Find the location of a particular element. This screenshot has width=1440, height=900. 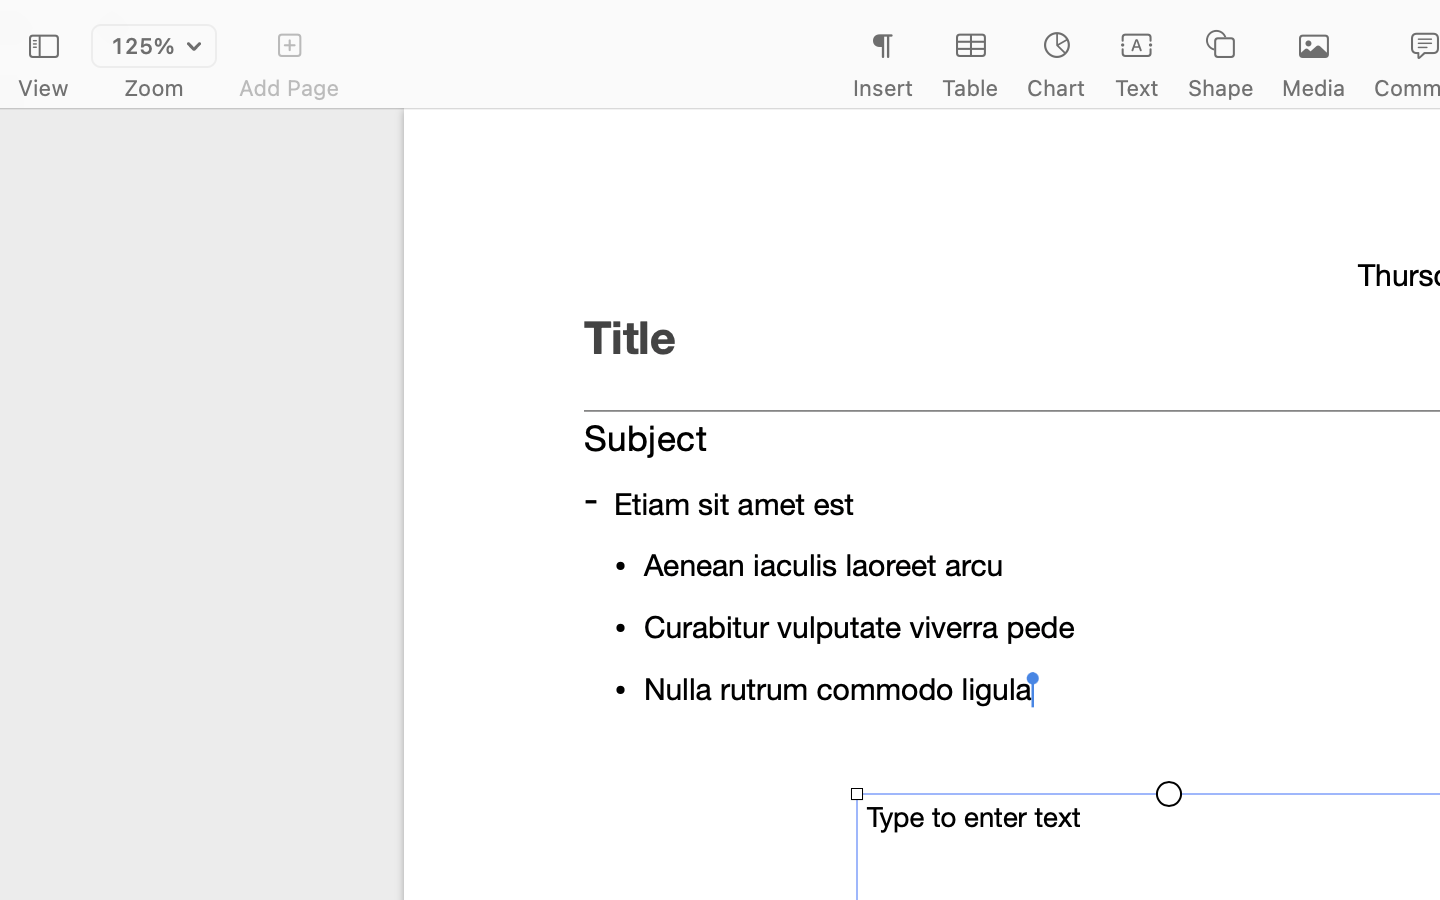

Learn More is located at coordinates (1168, 642).